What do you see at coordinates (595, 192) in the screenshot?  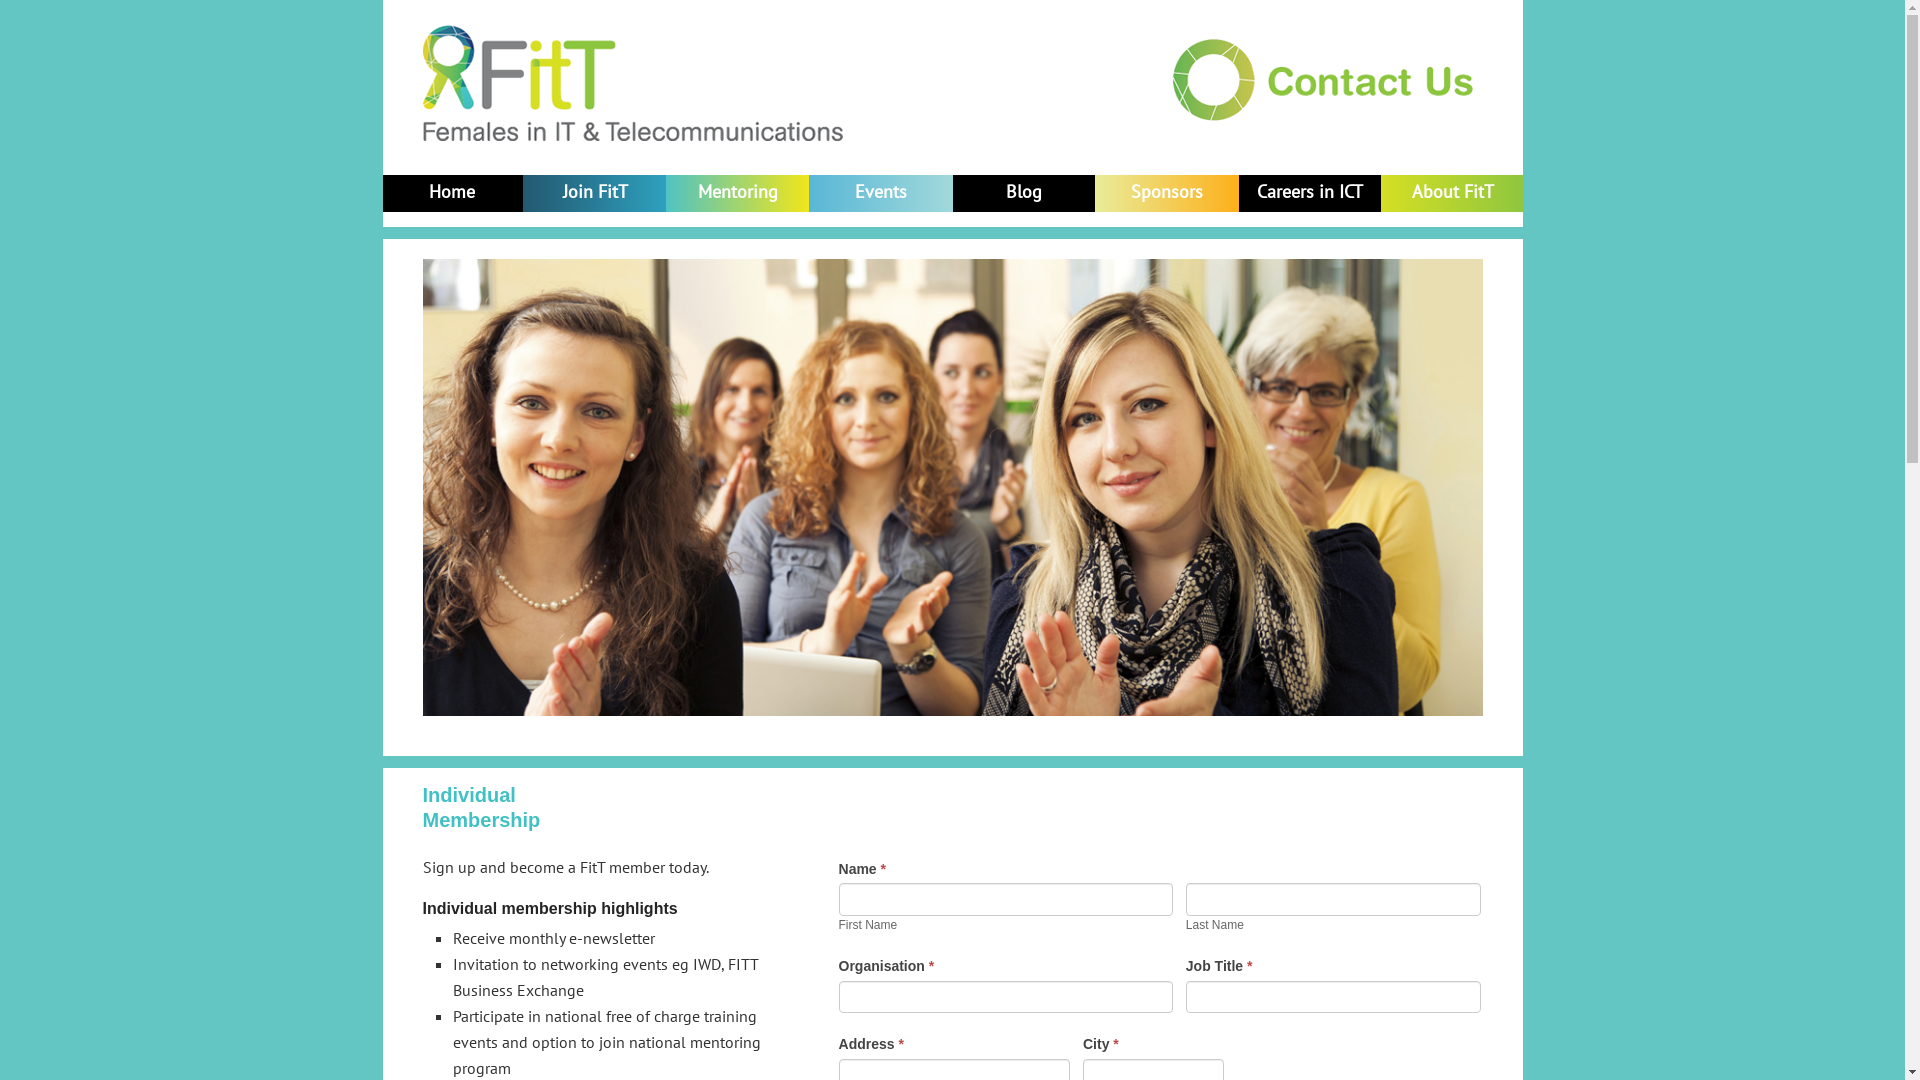 I see `Join FitT` at bounding box center [595, 192].